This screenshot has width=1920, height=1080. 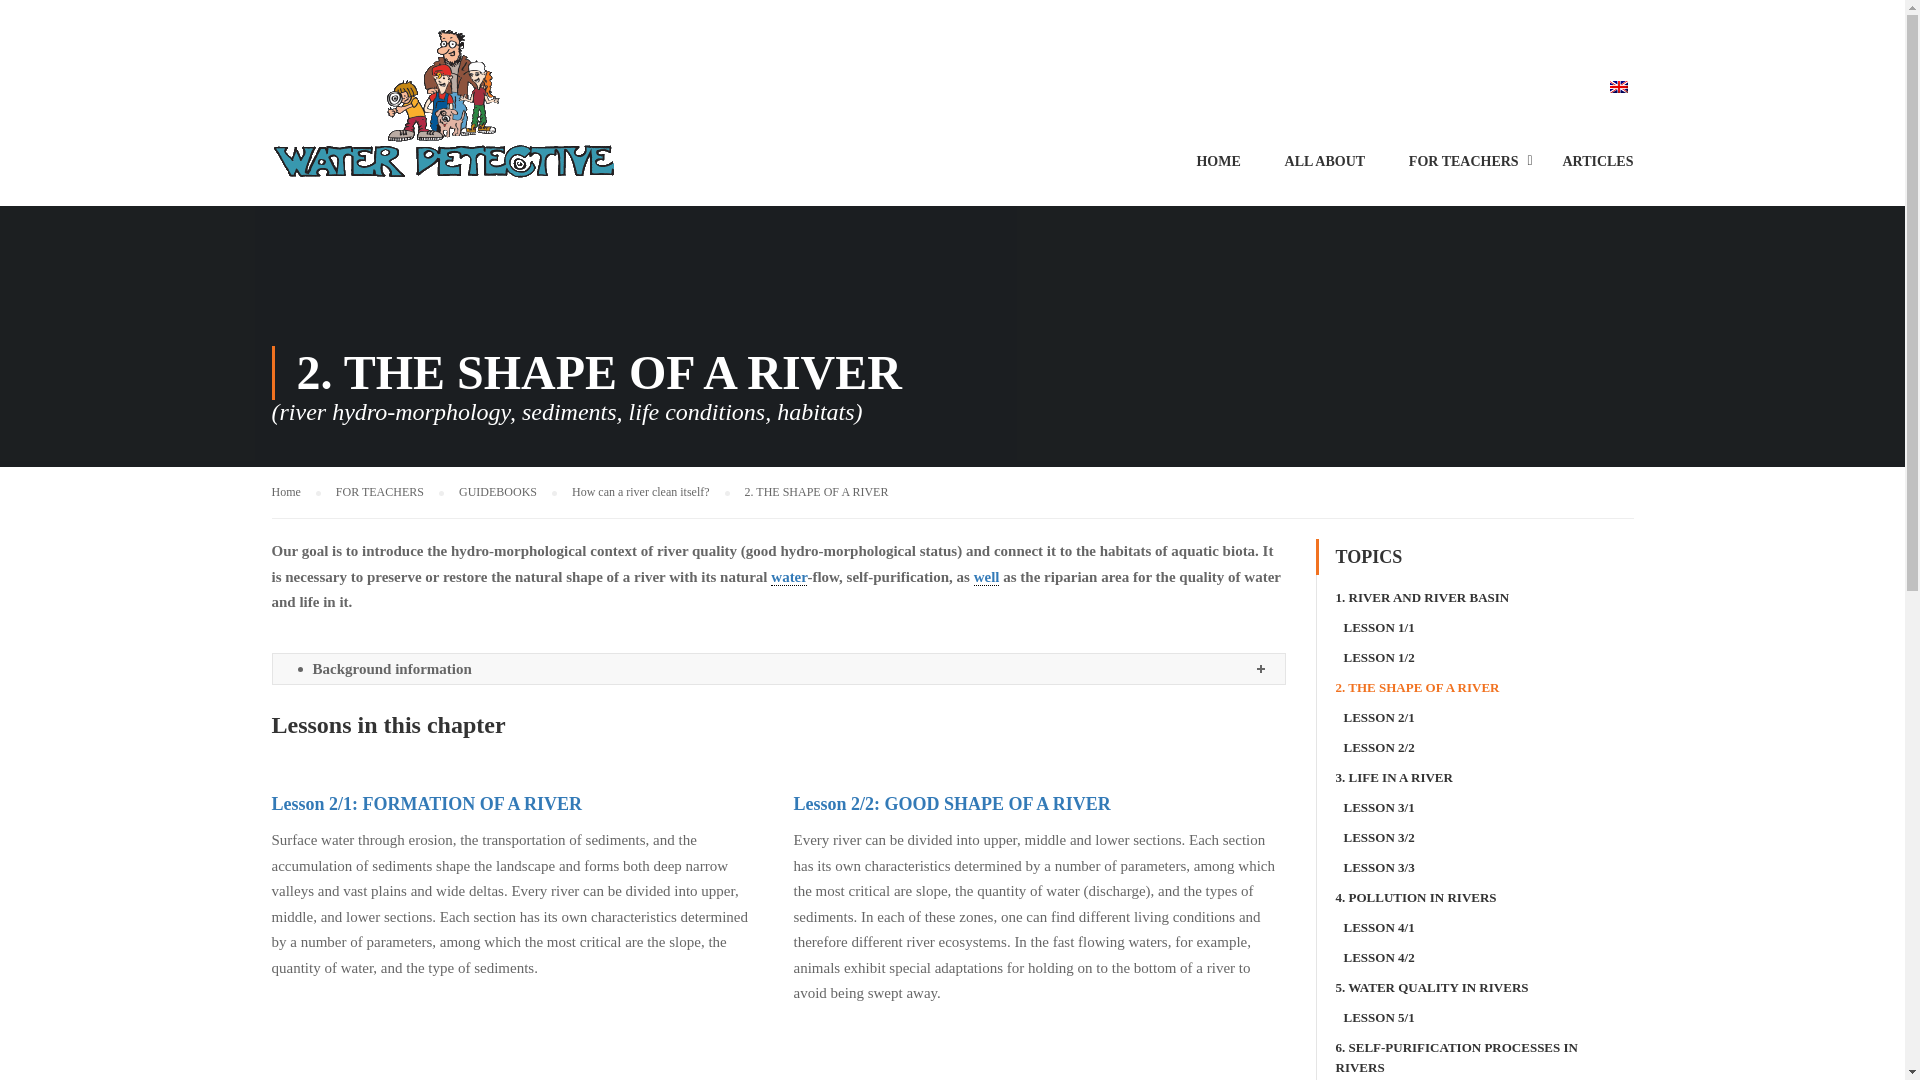 What do you see at coordinates (788, 576) in the screenshot?
I see `water` at bounding box center [788, 576].